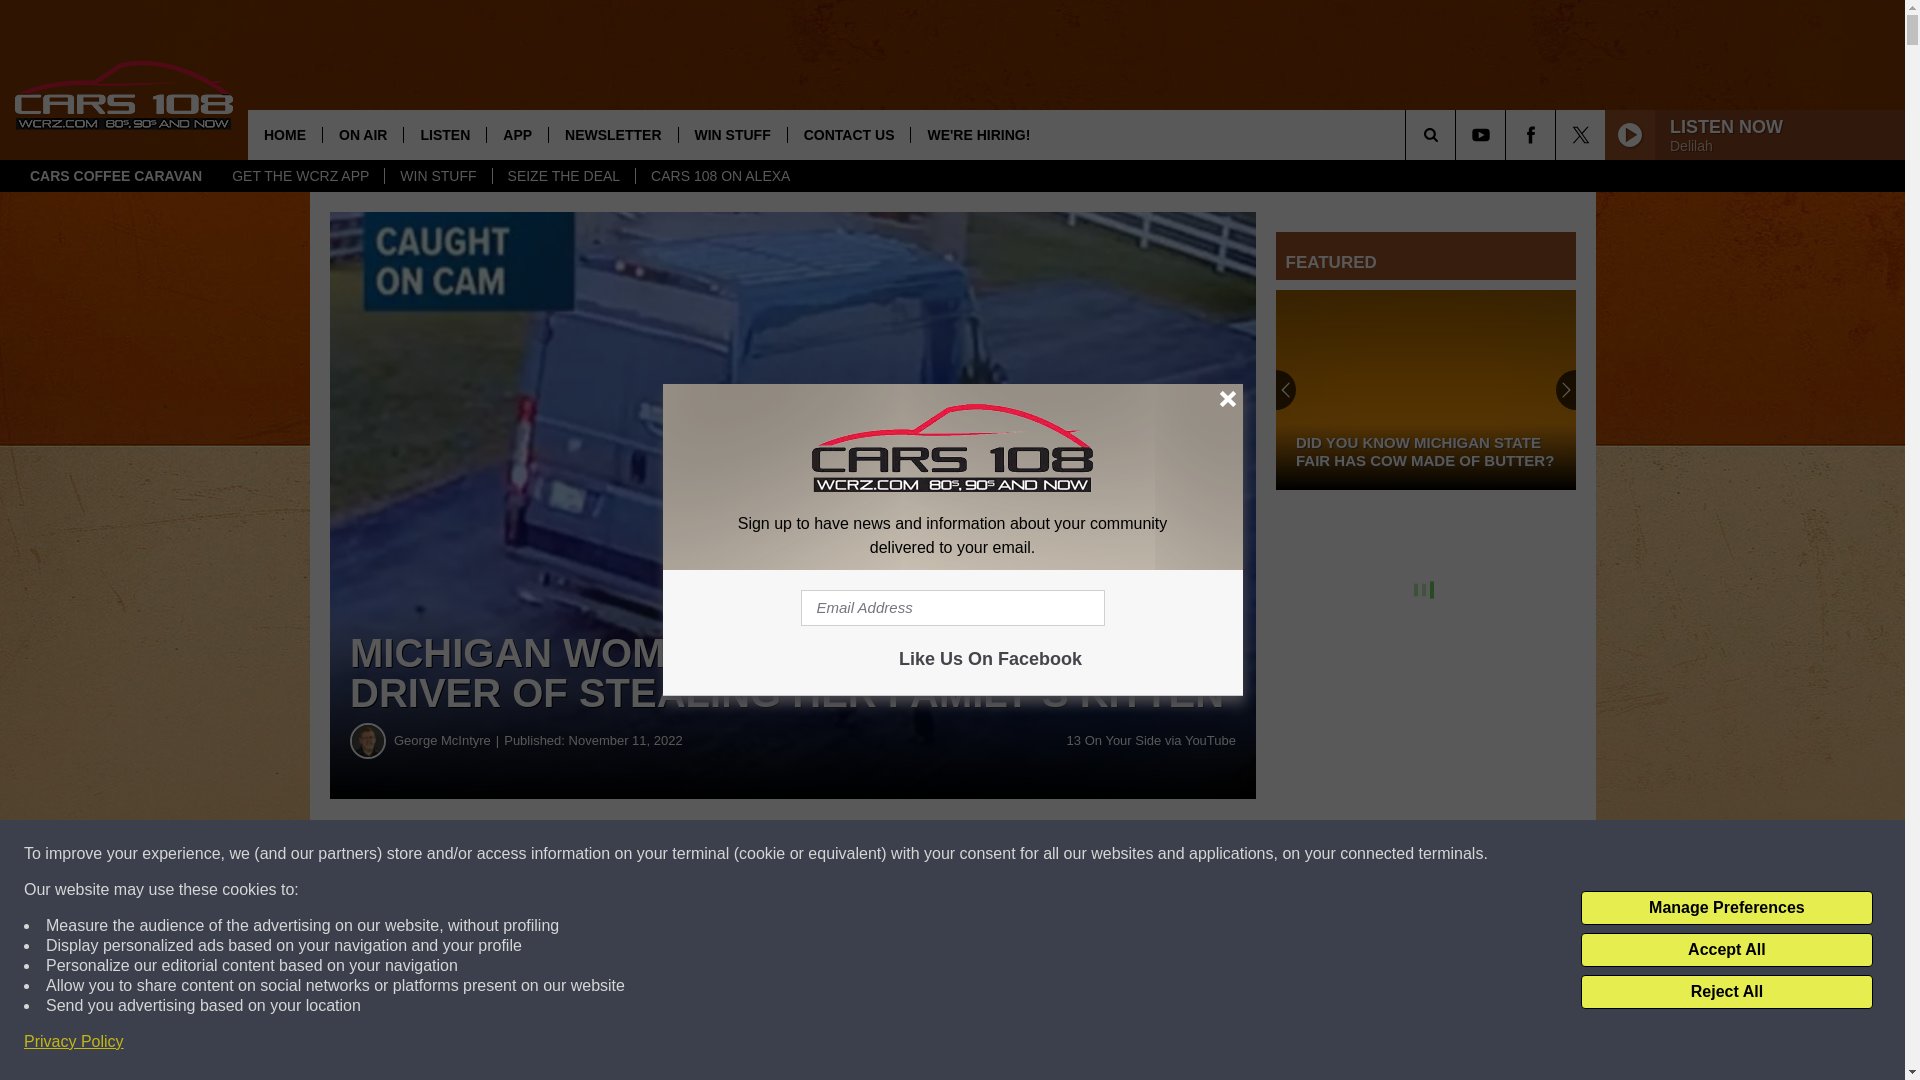  What do you see at coordinates (116, 176) in the screenshot?
I see `CARS COFFEE CARAVAN` at bounding box center [116, 176].